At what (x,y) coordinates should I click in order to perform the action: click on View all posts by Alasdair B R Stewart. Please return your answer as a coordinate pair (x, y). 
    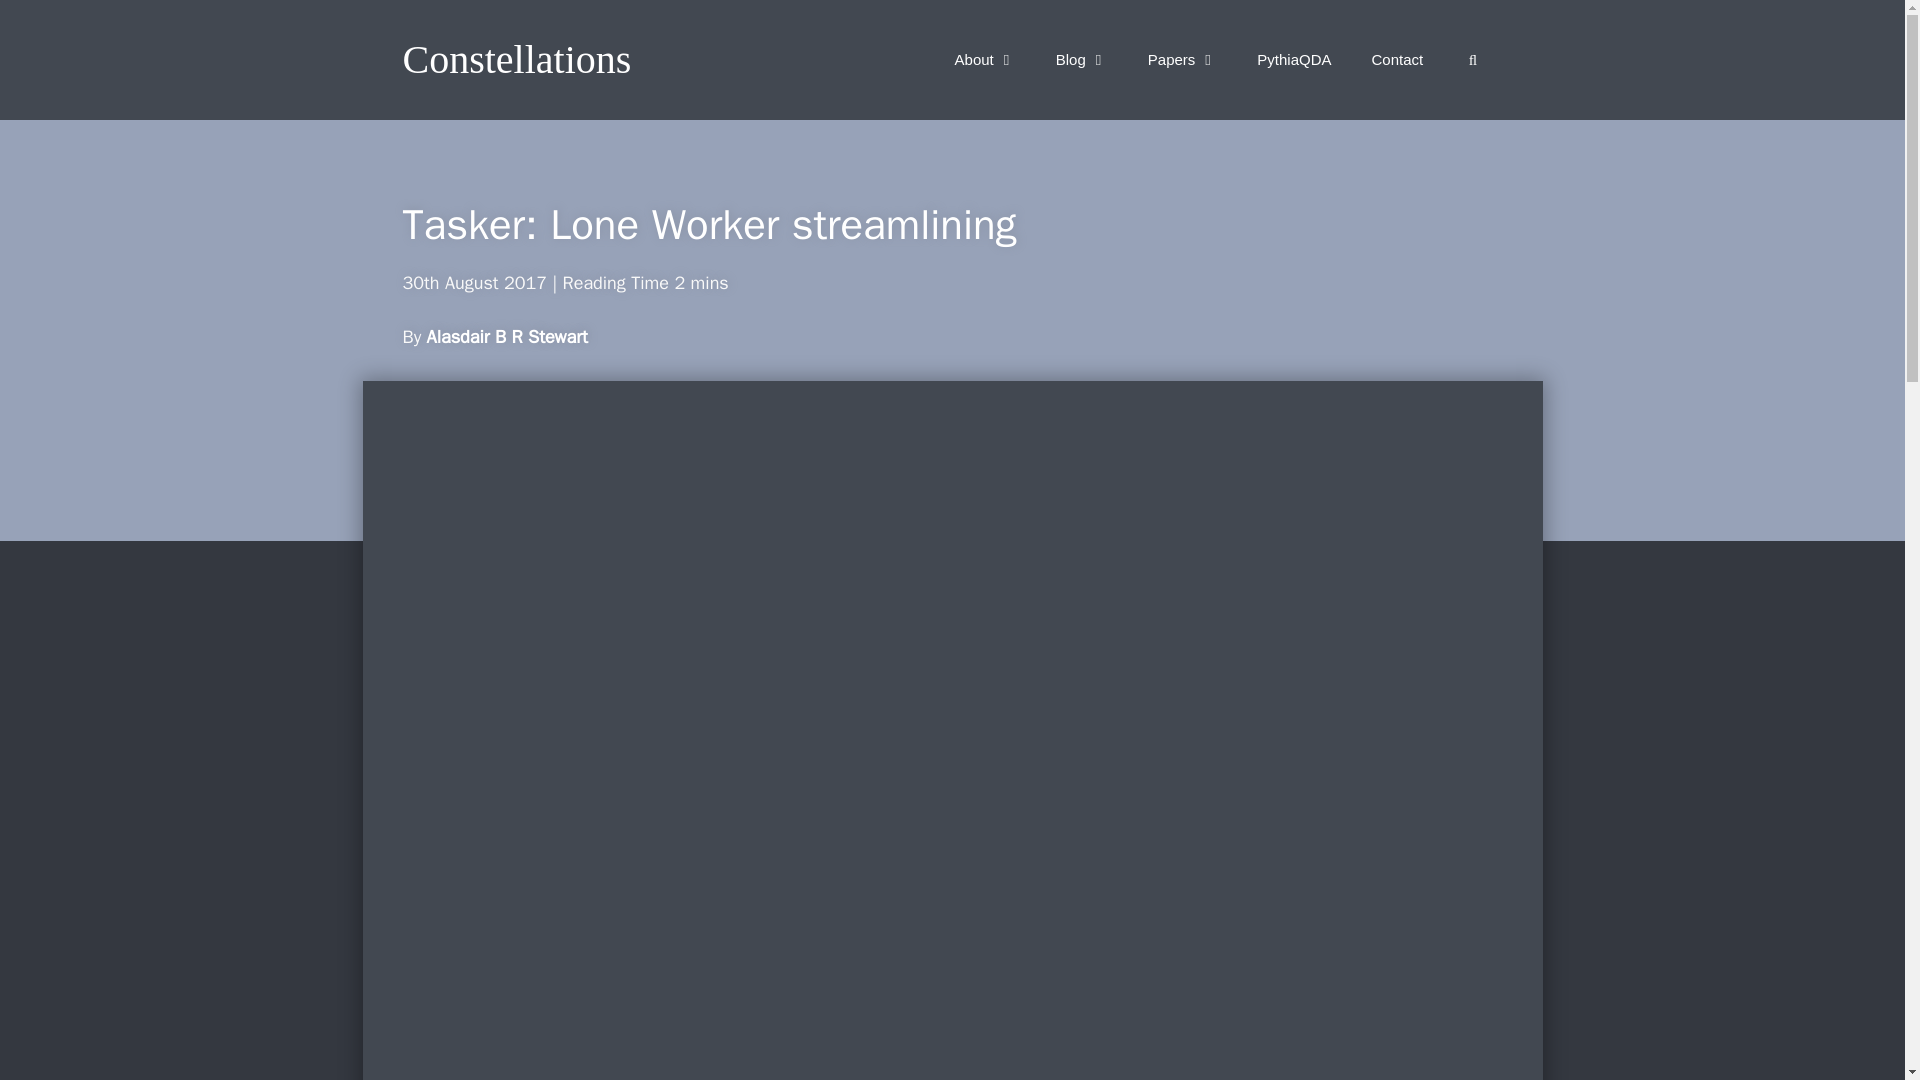
    Looking at the image, I should click on (506, 336).